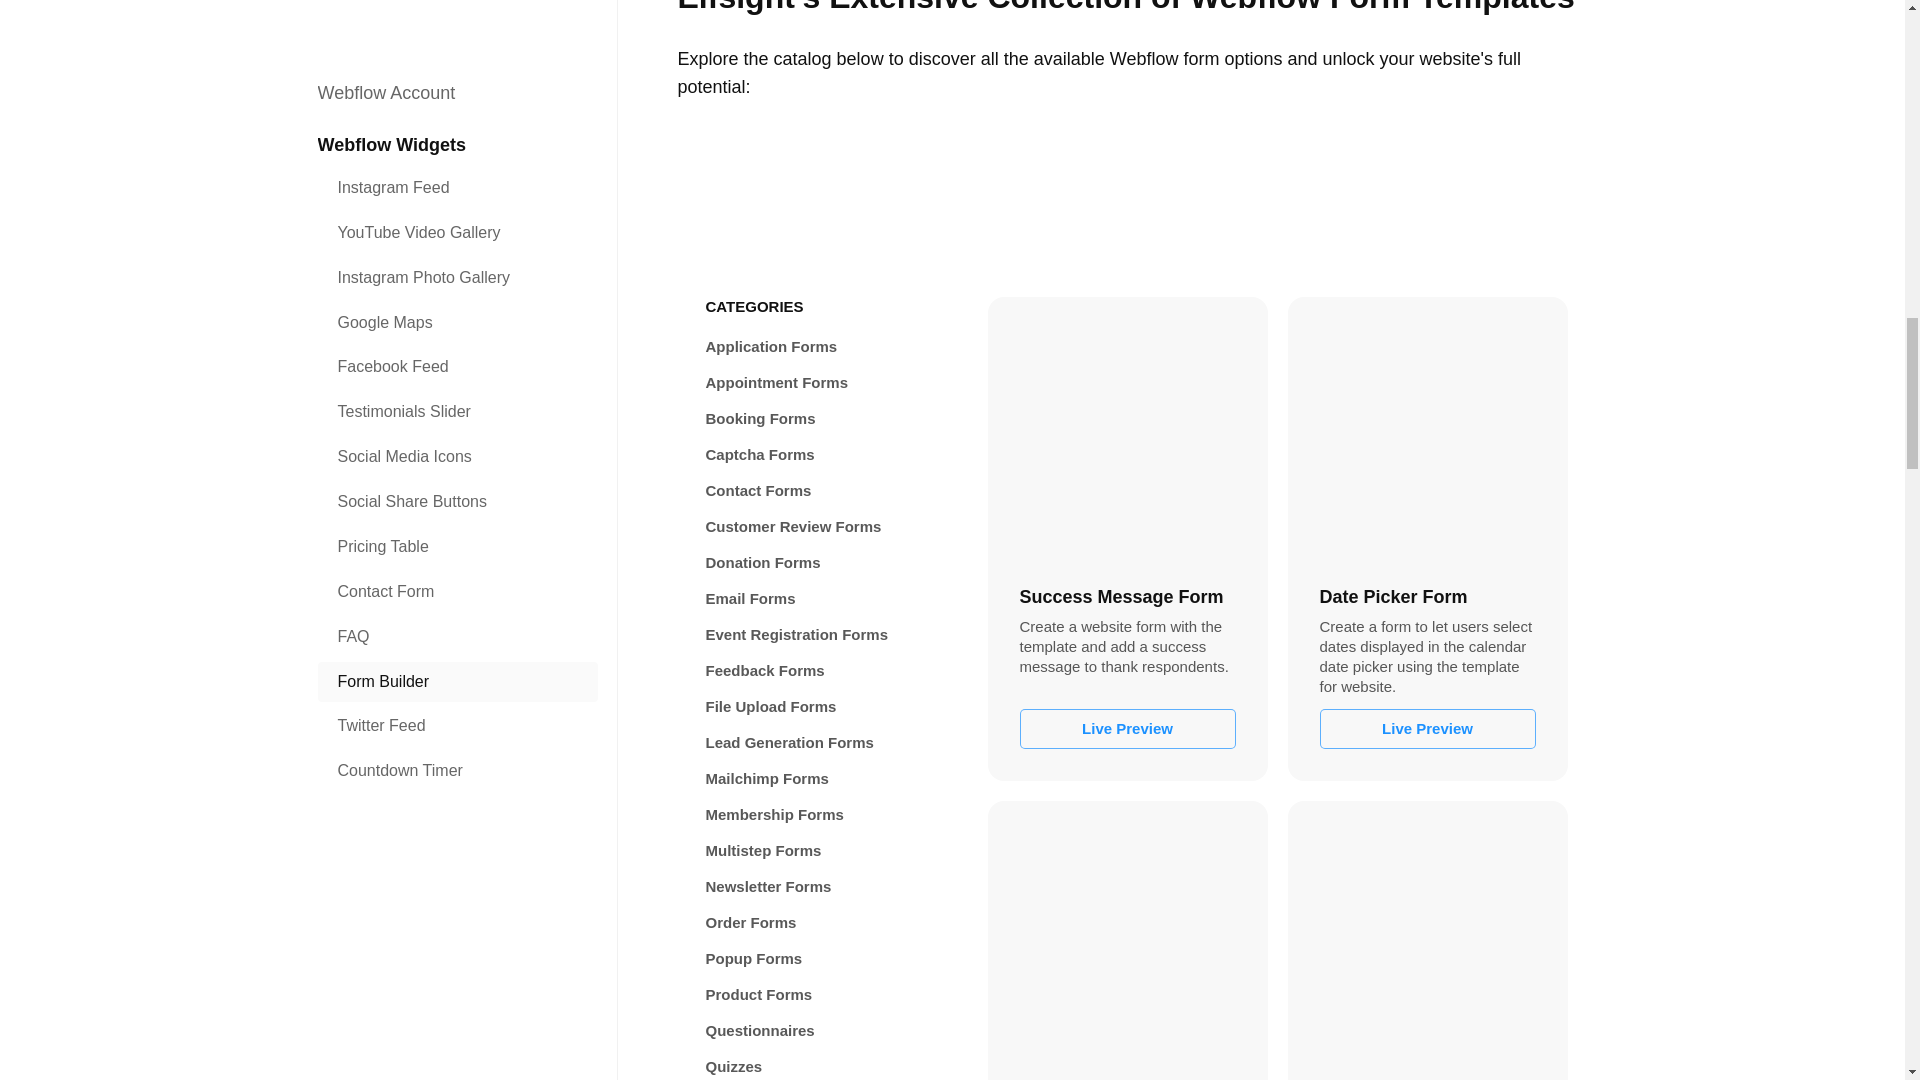 This screenshot has height=1080, width=1920. Describe the element at coordinates (1427, 436) in the screenshot. I see `Date Picker Form` at that location.